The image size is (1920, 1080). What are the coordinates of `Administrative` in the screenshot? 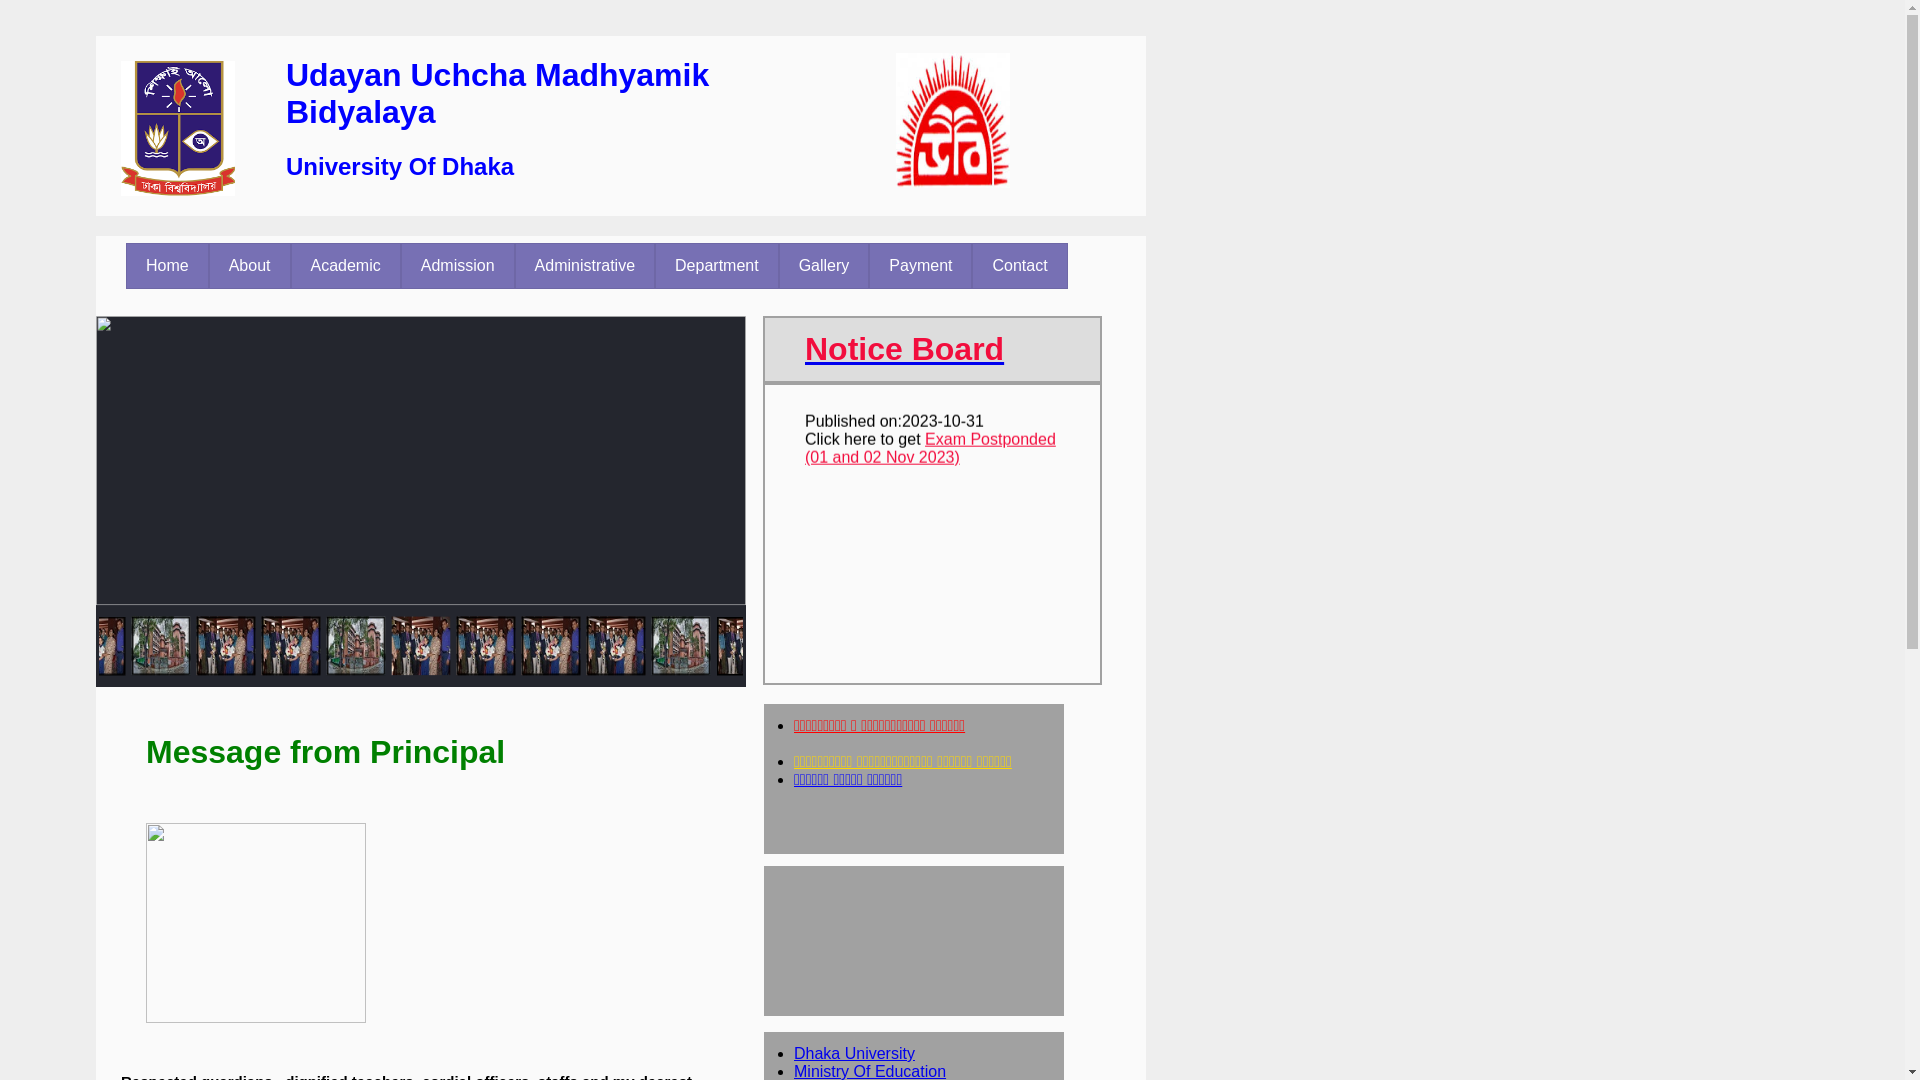 It's located at (585, 266).